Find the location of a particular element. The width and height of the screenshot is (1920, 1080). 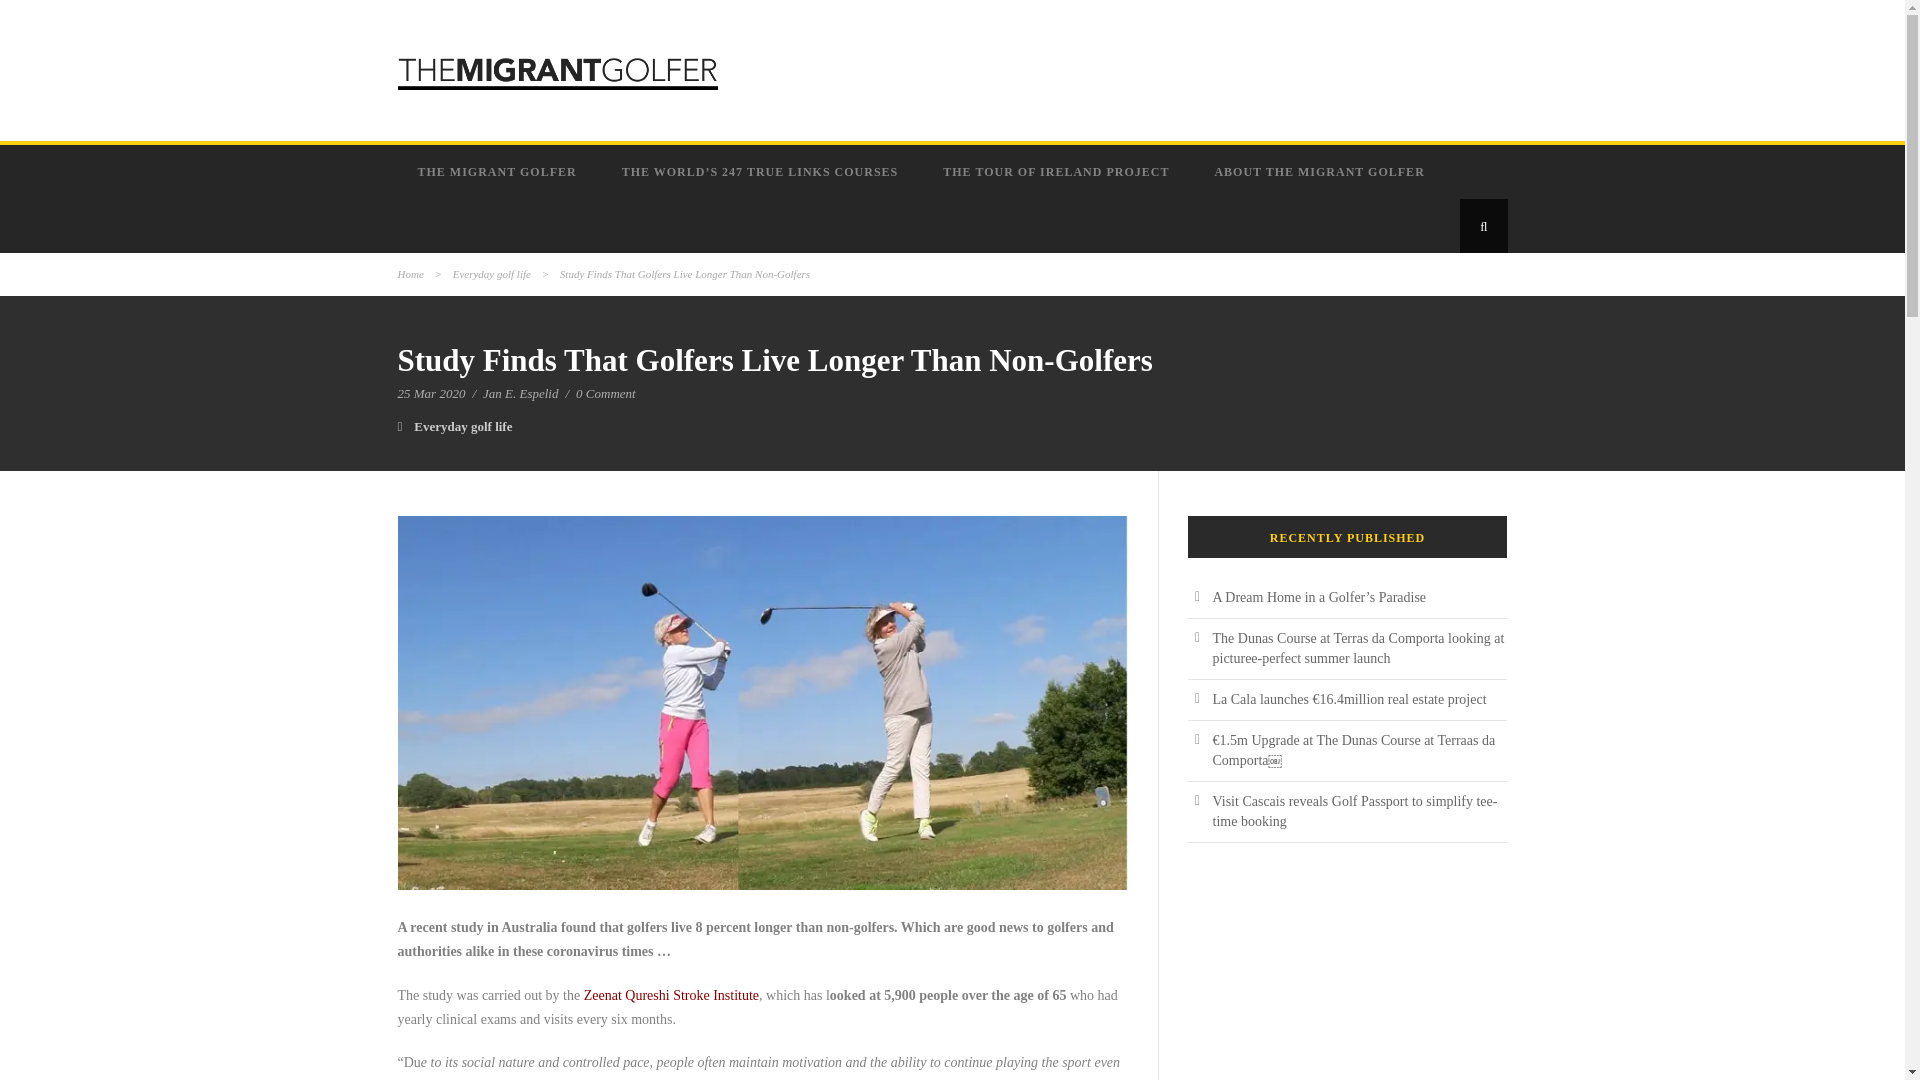

THE TOUR OF IRELAND PROJECT is located at coordinates (1058, 171).